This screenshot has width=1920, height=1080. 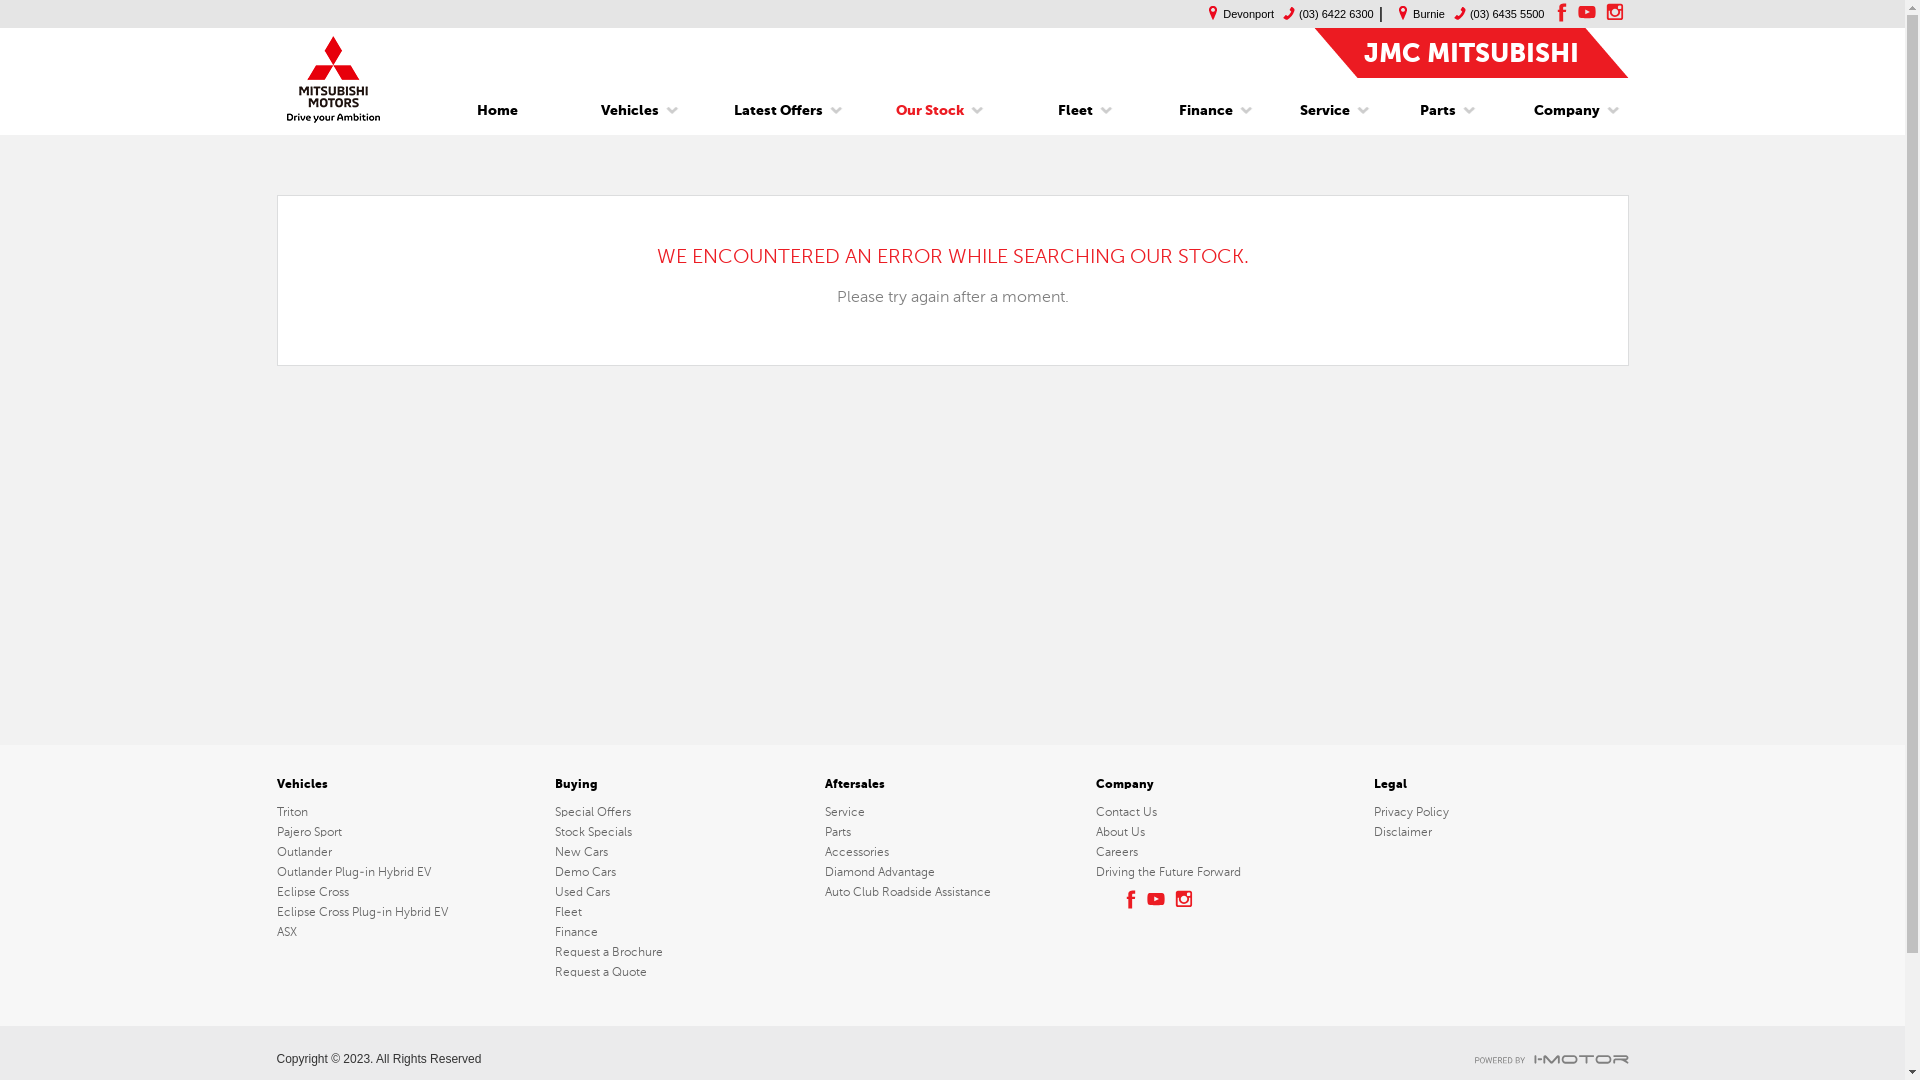 I want to click on facebook, so click(x=1129, y=899).